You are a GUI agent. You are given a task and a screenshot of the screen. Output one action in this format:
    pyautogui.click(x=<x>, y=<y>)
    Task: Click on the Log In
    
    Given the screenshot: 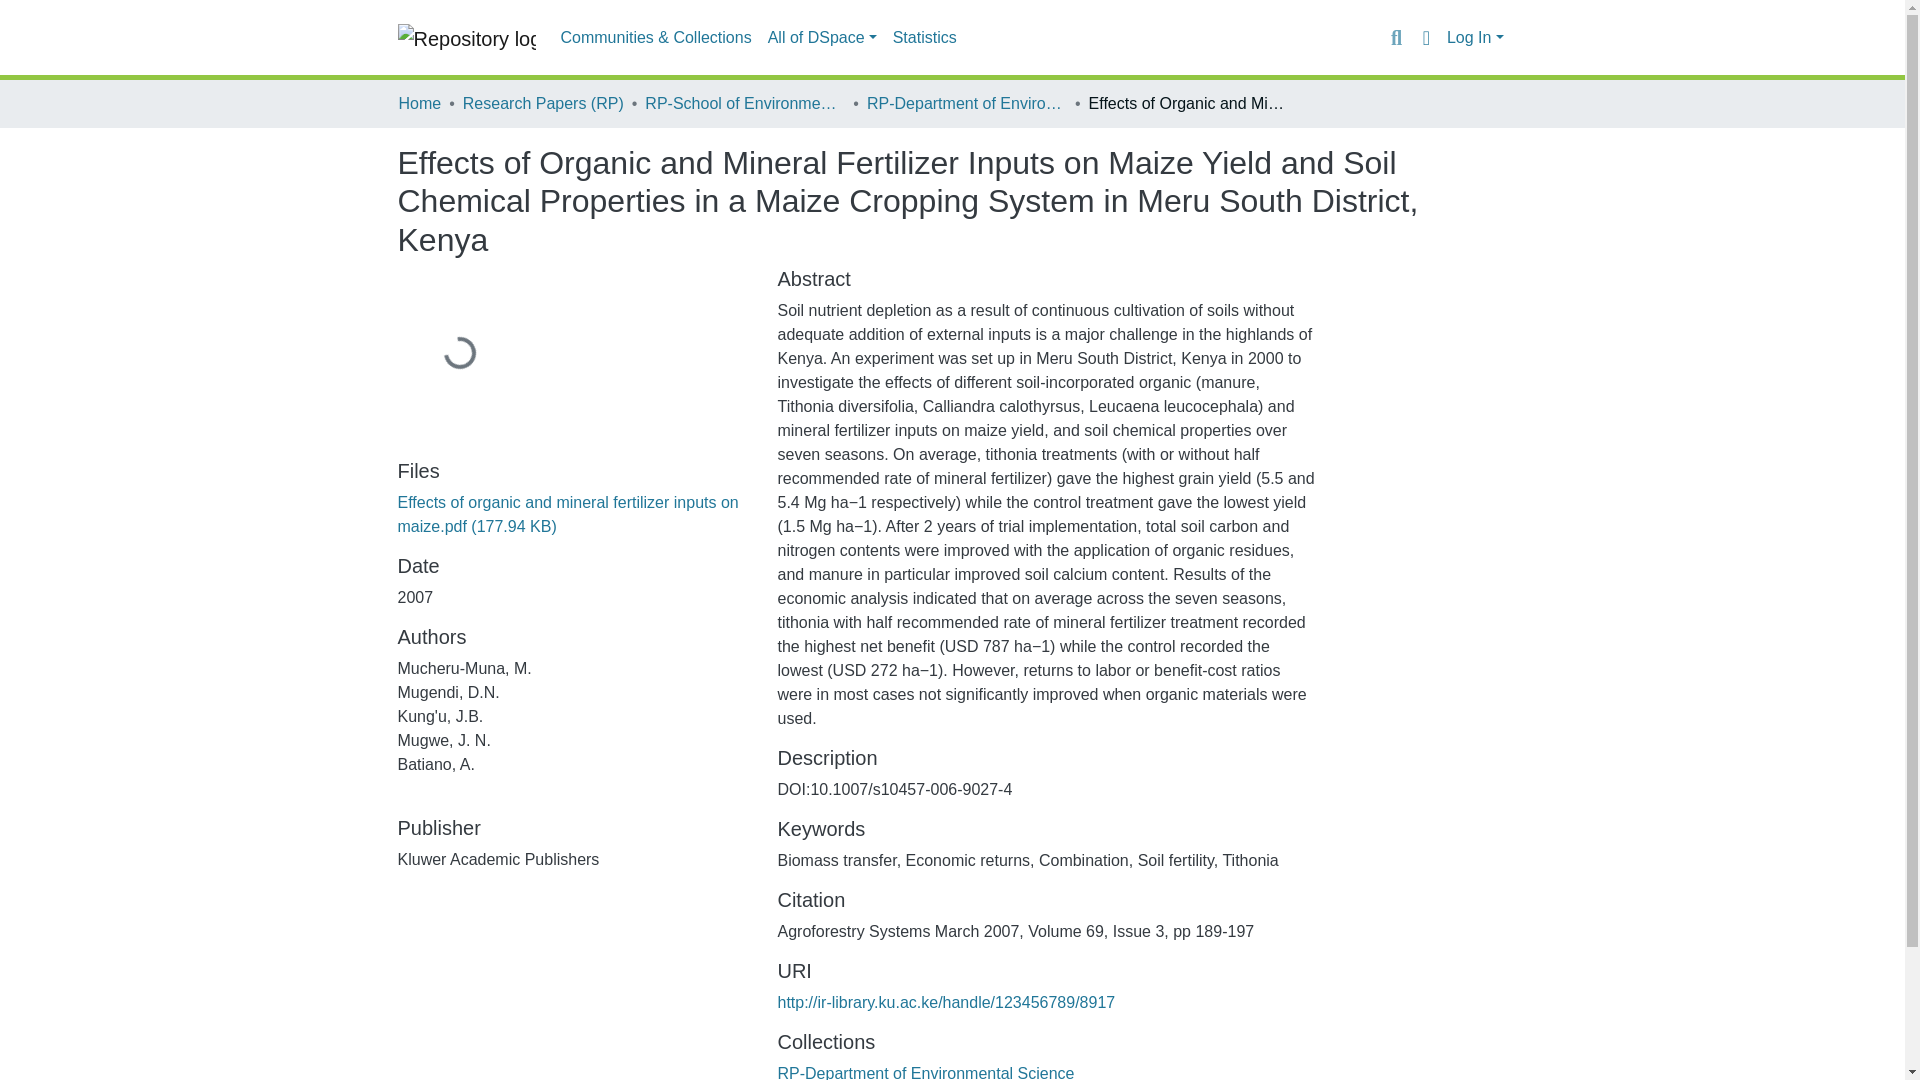 What is the action you would take?
    pyautogui.click(x=1475, y=38)
    